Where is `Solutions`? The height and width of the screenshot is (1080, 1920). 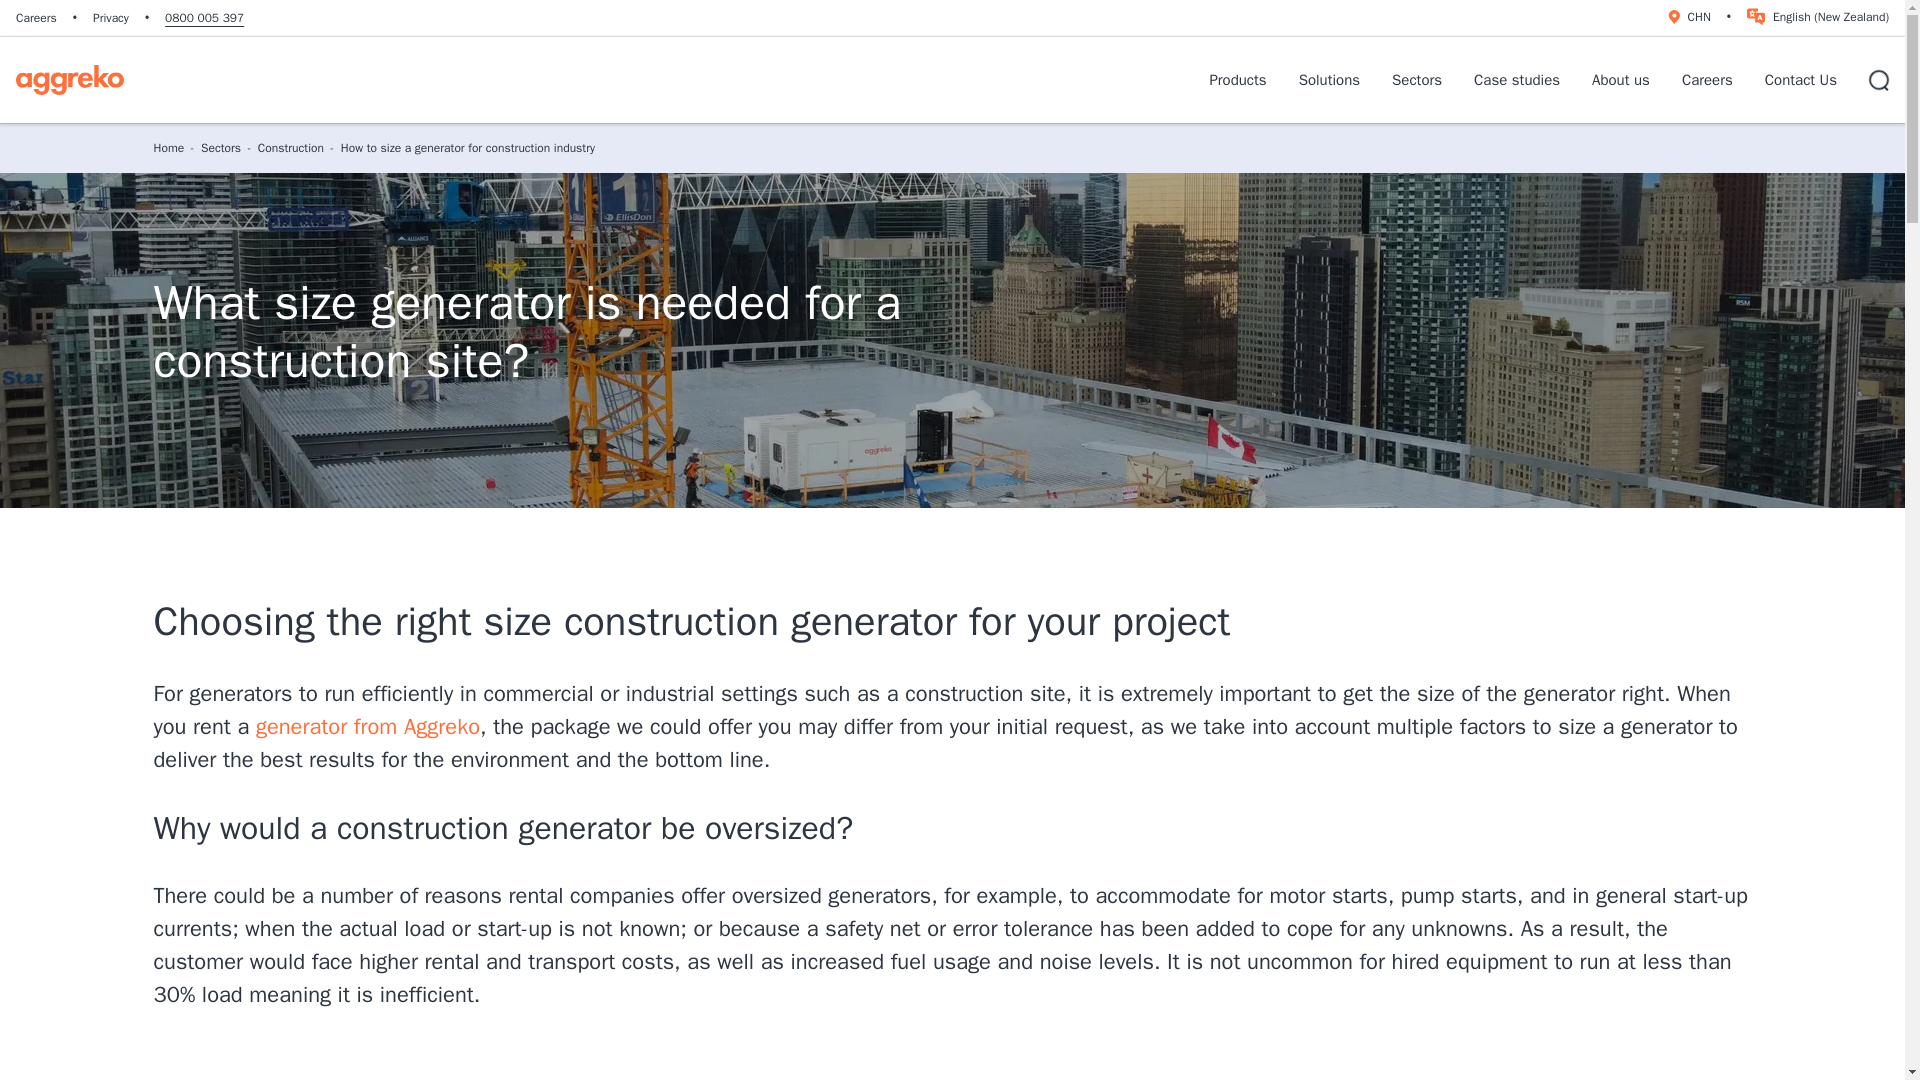 Solutions is located at coordinates (1329, 80).